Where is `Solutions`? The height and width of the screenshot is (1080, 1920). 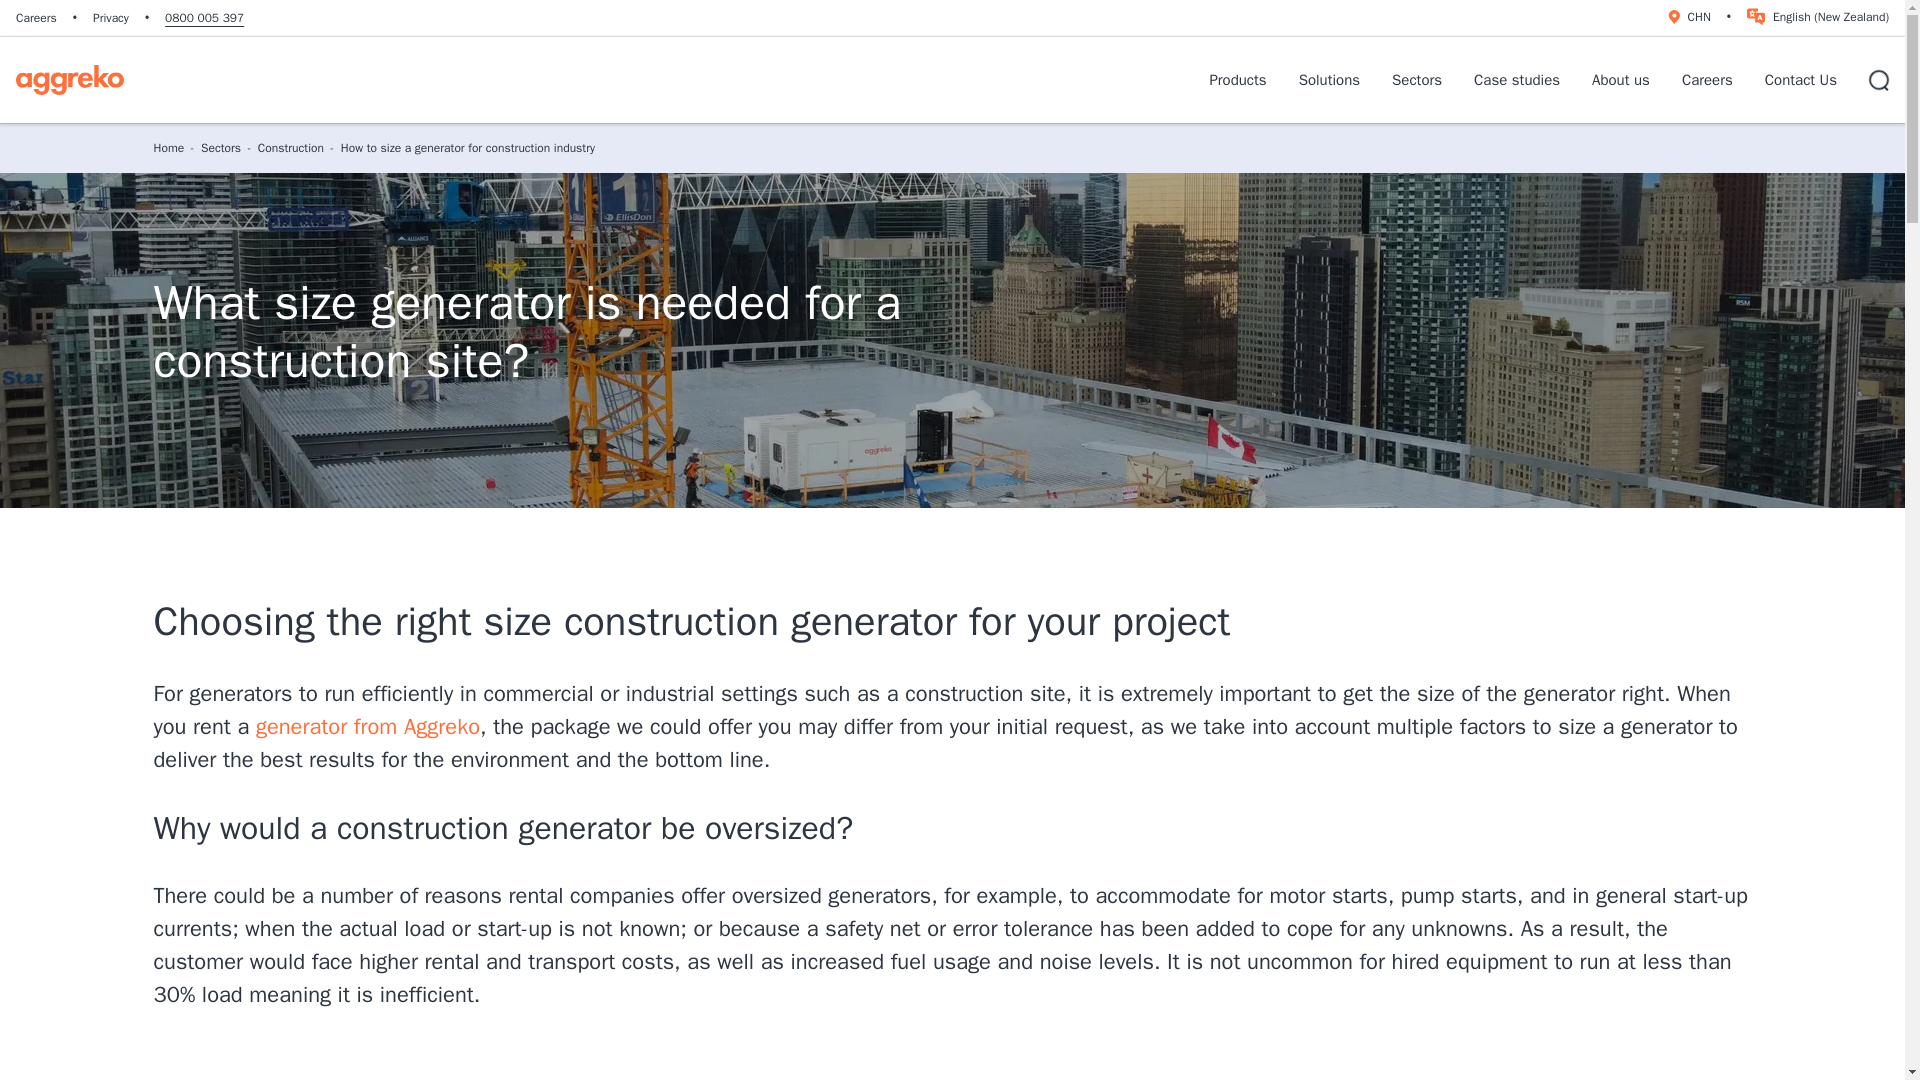 Solutions is located at coordinates (1329, 80).